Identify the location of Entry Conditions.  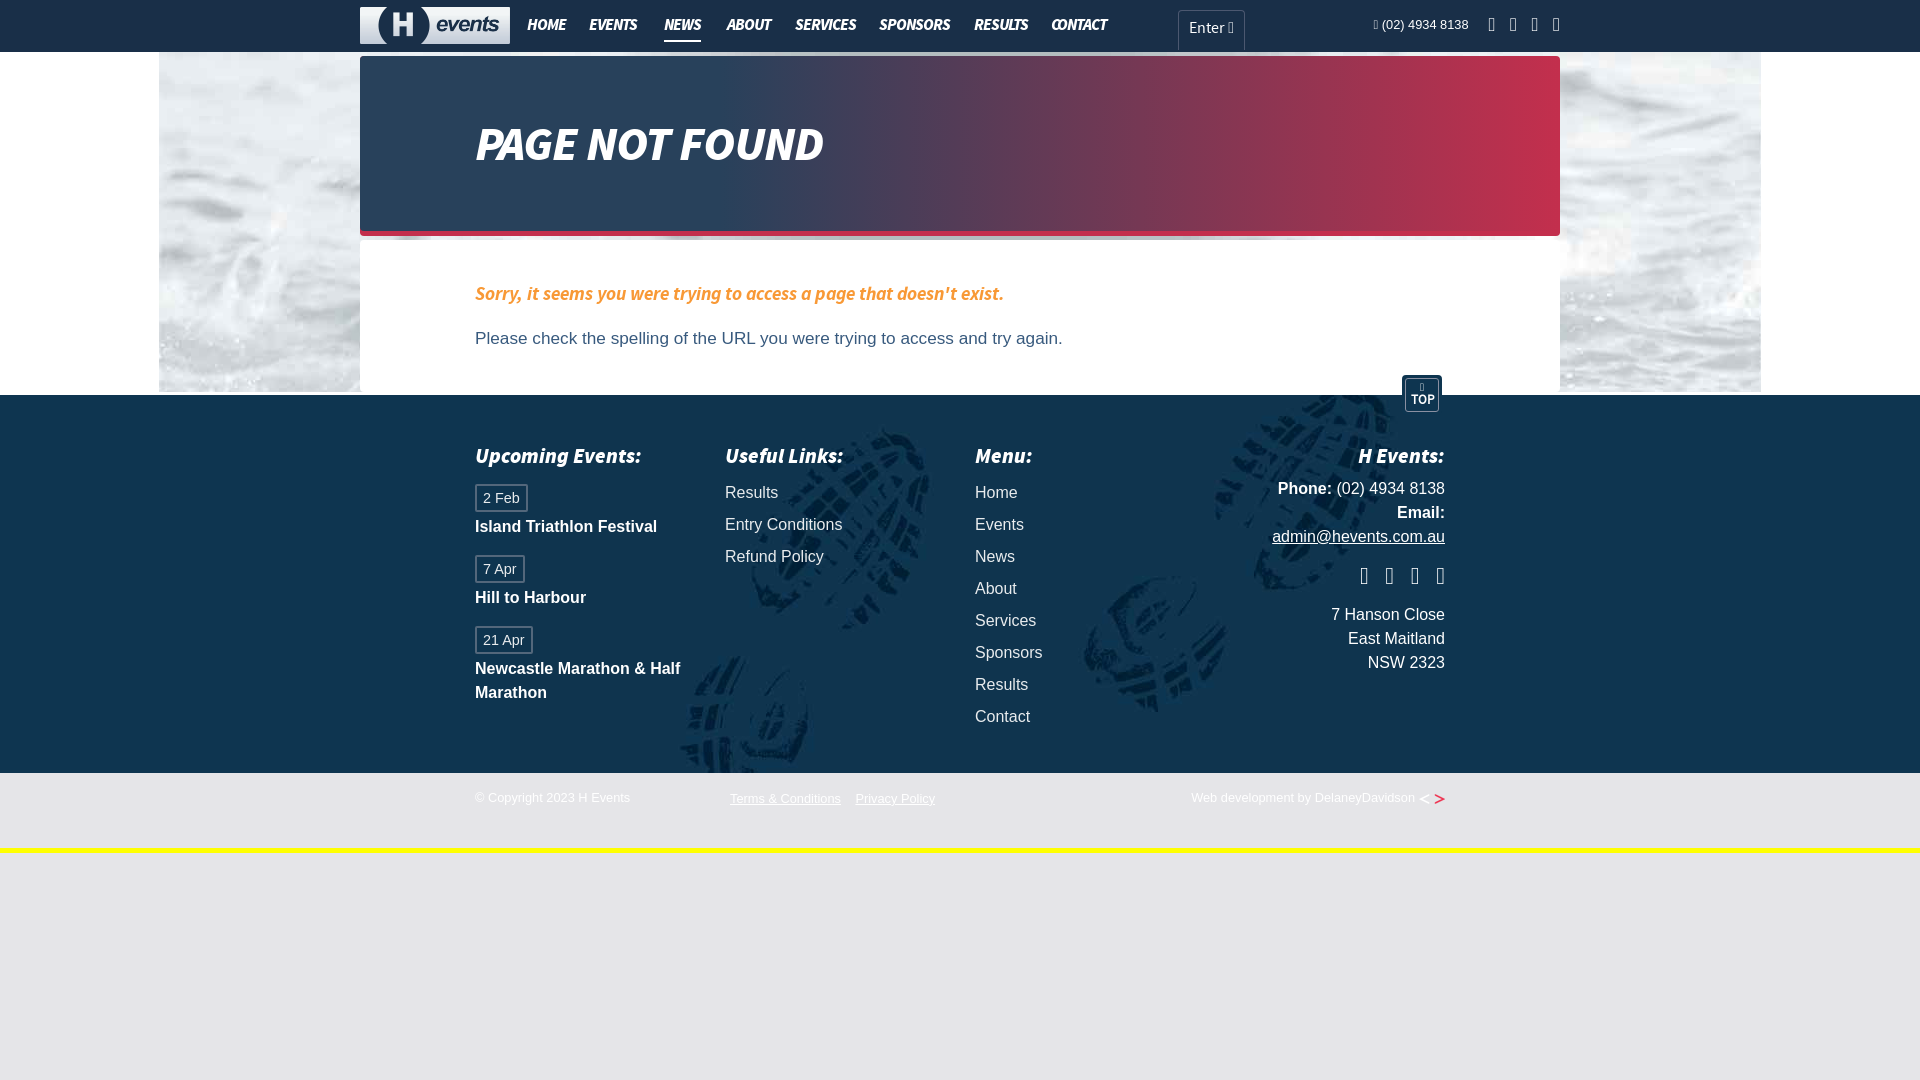
(835, 524).